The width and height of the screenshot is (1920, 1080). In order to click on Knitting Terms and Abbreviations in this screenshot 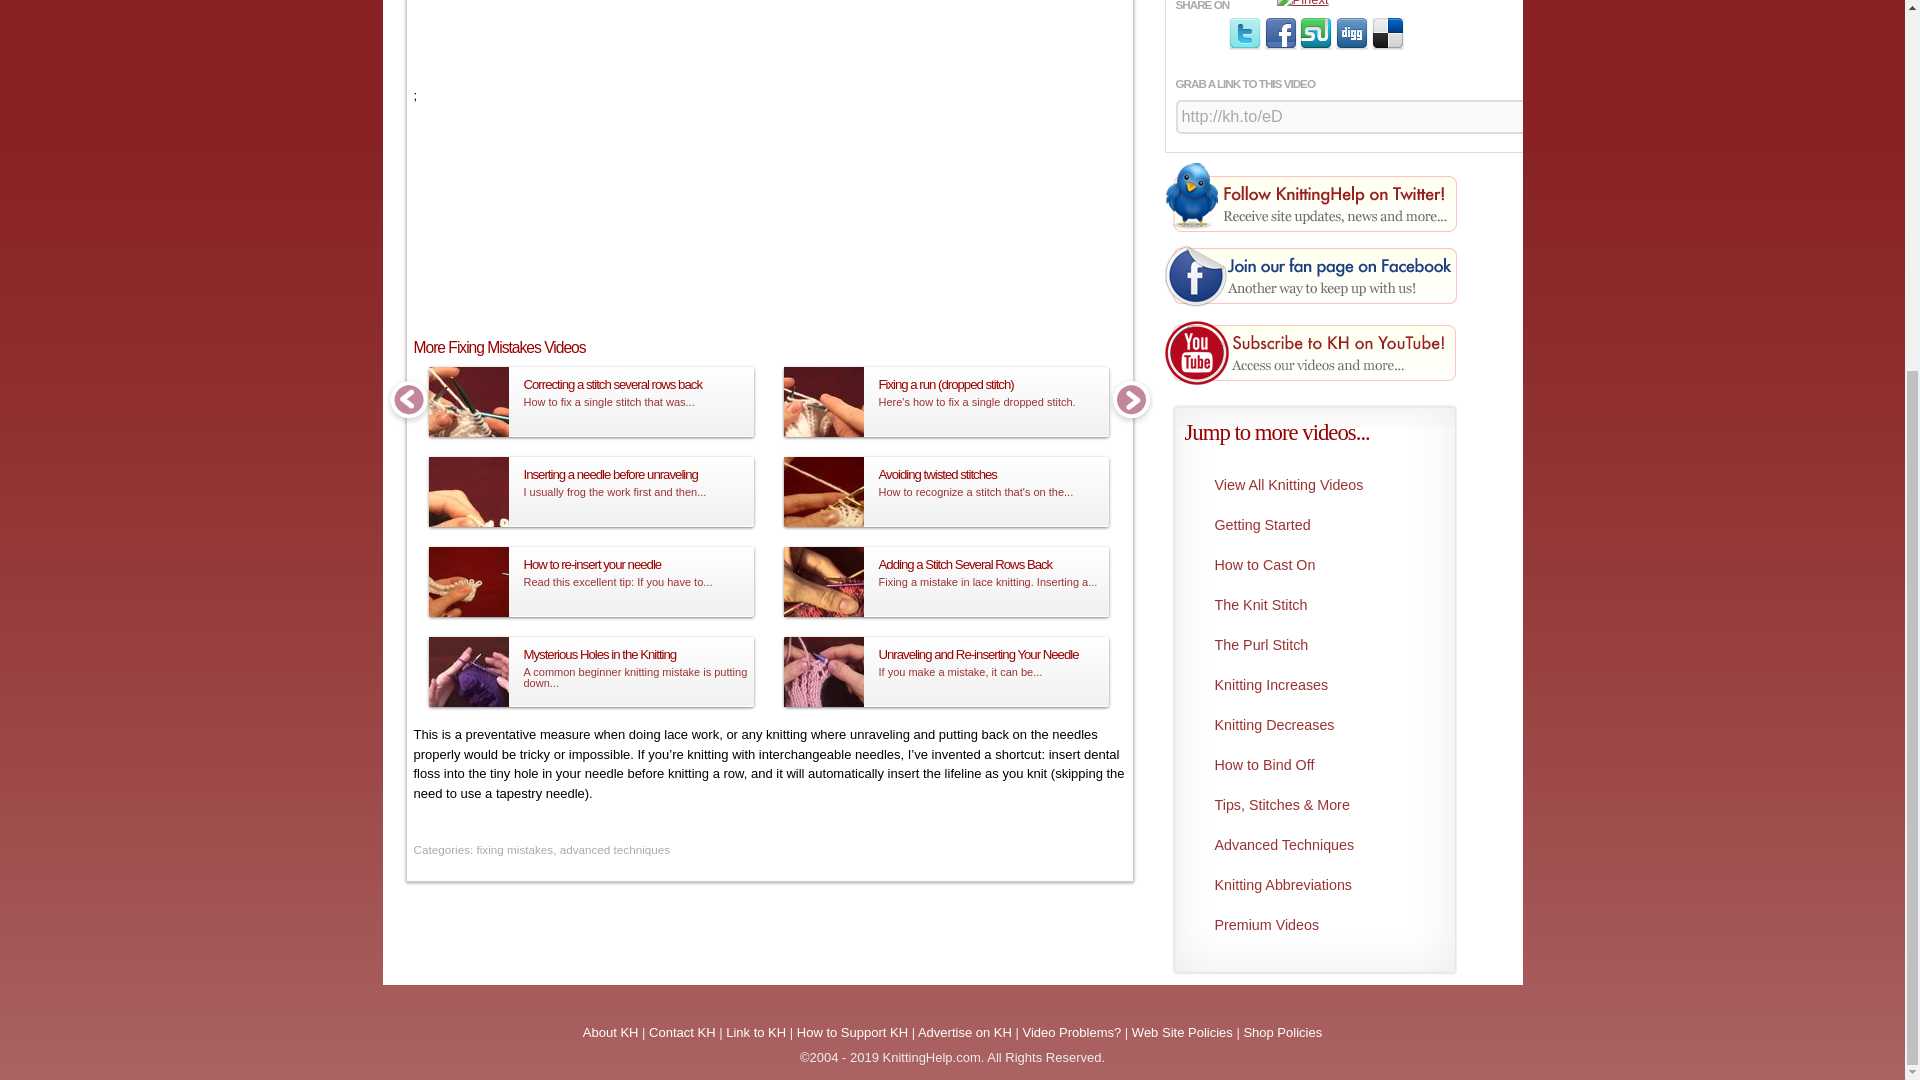, I will do `click(1309, 885)`.